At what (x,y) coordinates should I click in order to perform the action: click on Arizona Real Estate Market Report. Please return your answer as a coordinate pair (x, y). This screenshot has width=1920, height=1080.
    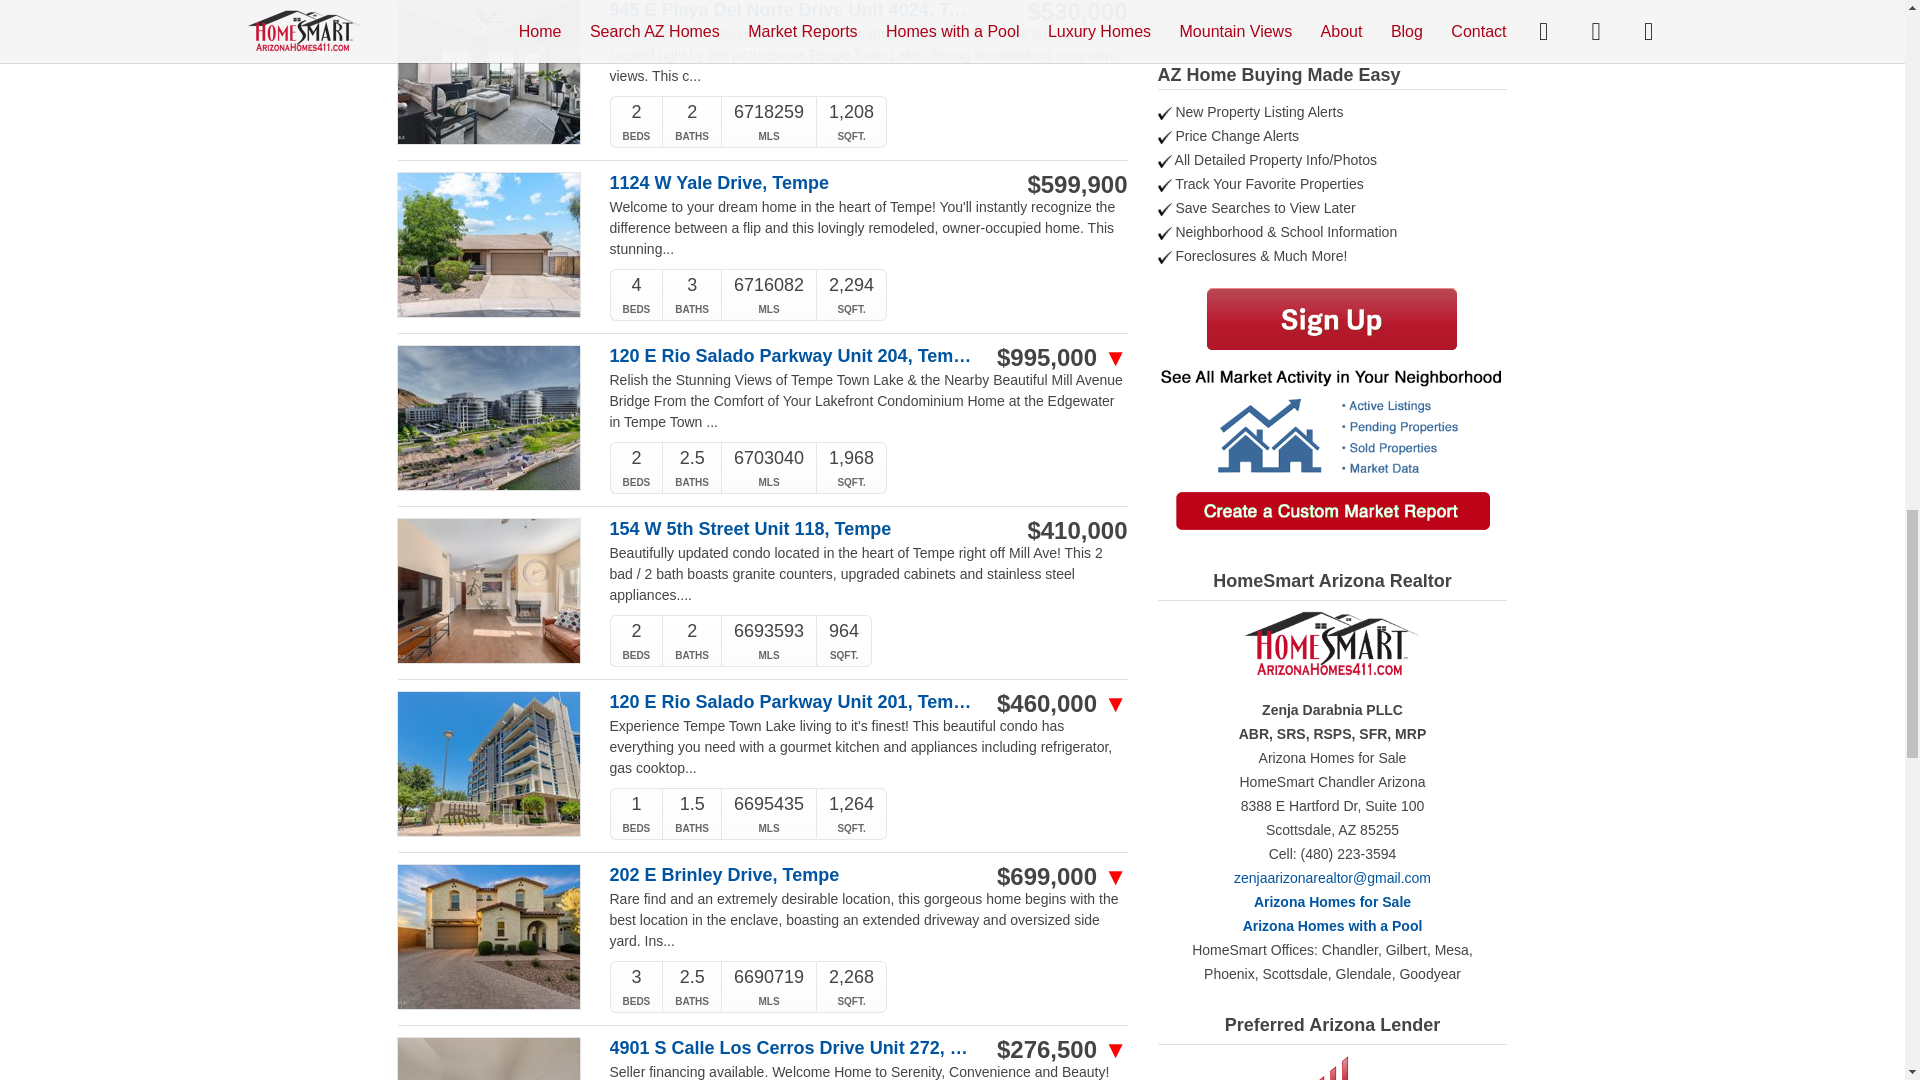
    Looking at the image, I should click on (1332, 449).